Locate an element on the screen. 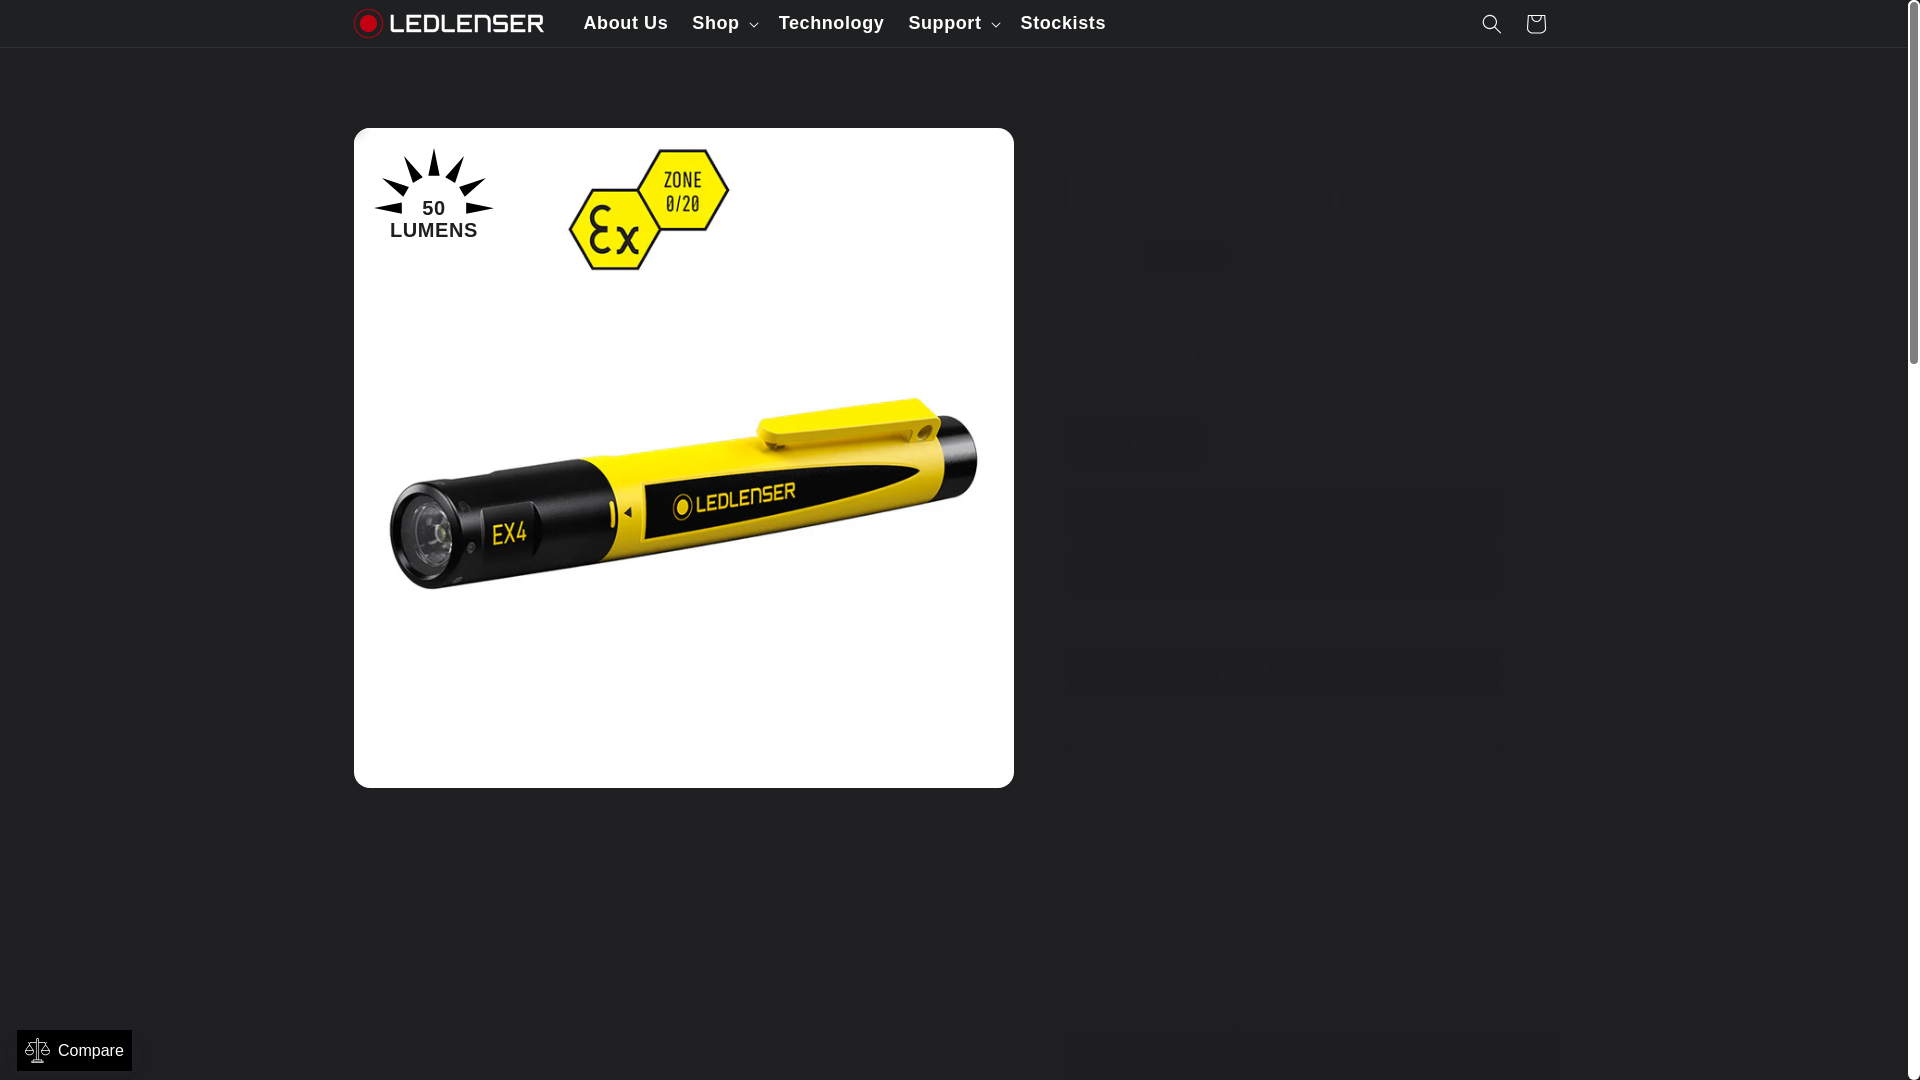 The width and height of the screenshot is (1920, 1080). Add to compare is located at coordinates (1283, 672).